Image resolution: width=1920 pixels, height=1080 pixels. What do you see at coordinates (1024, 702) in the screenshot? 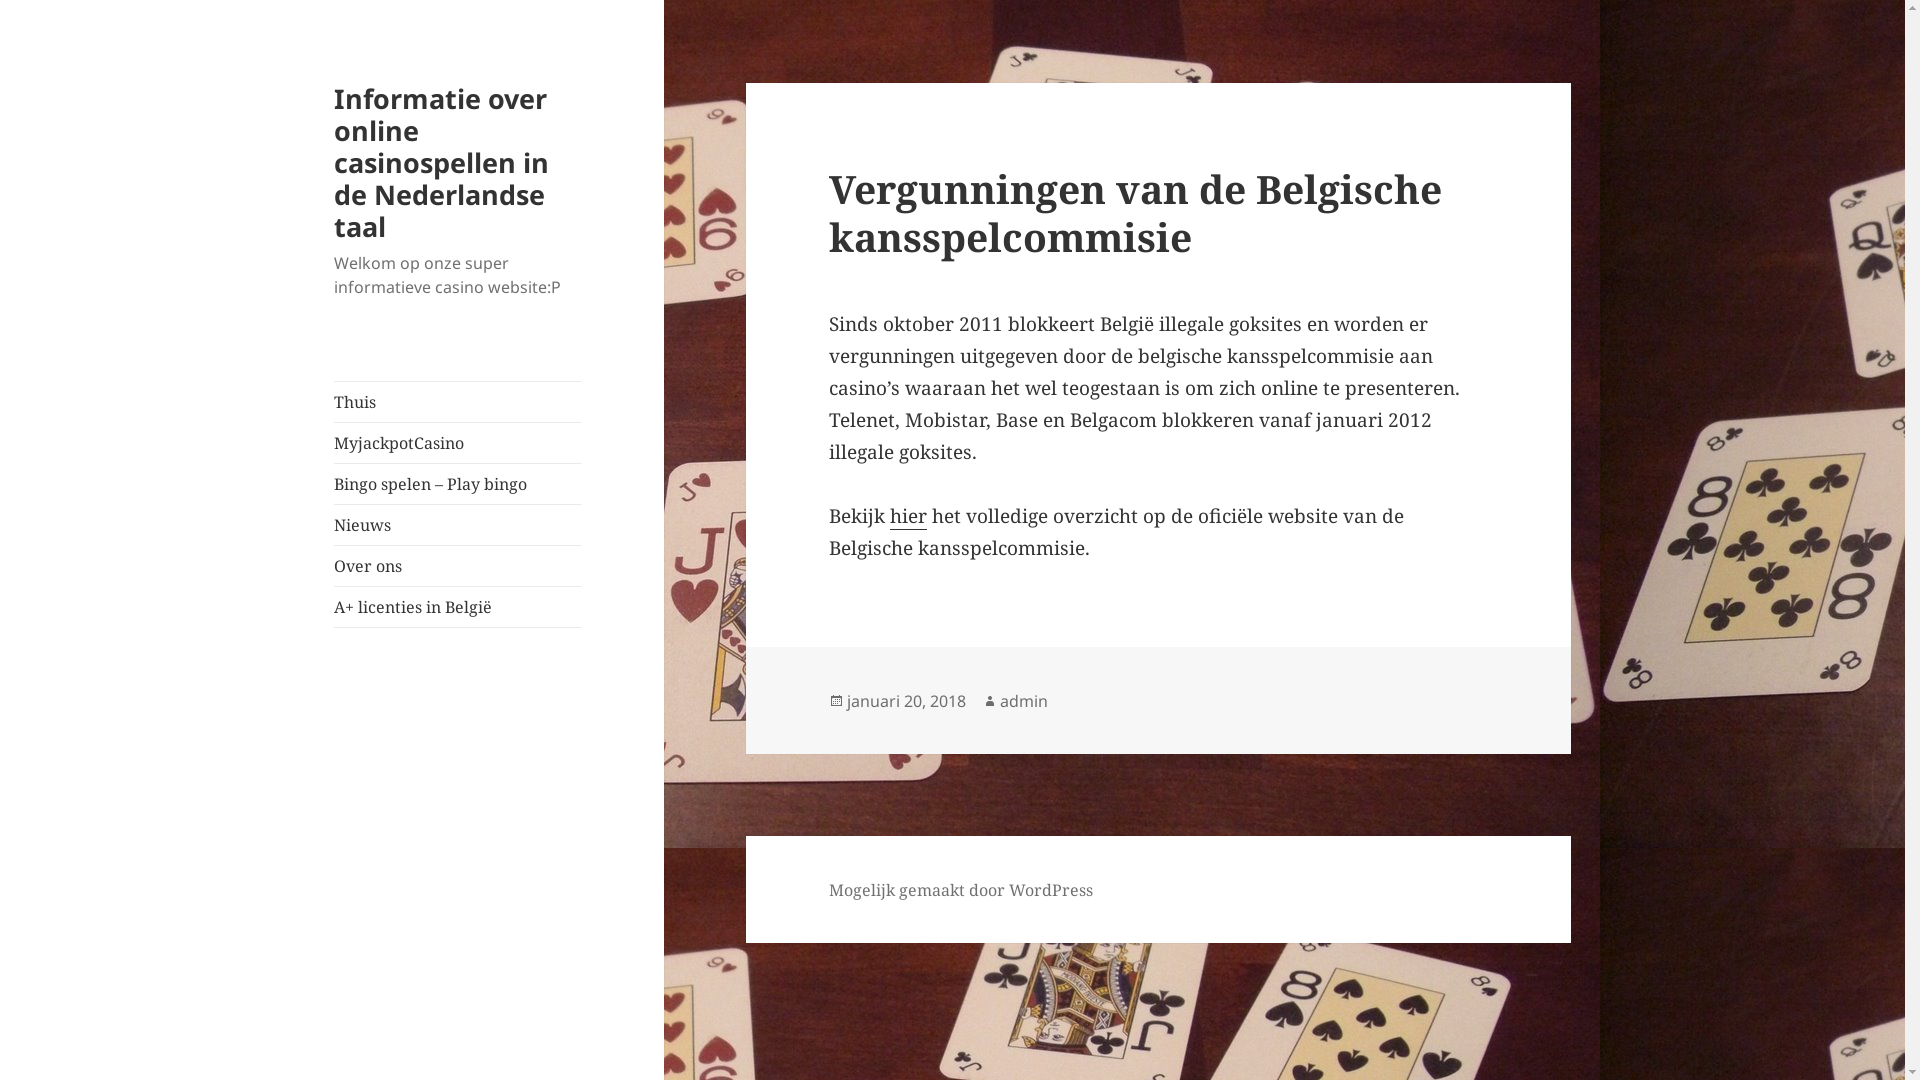
I see `admin` at bounding box center [1024, 702].